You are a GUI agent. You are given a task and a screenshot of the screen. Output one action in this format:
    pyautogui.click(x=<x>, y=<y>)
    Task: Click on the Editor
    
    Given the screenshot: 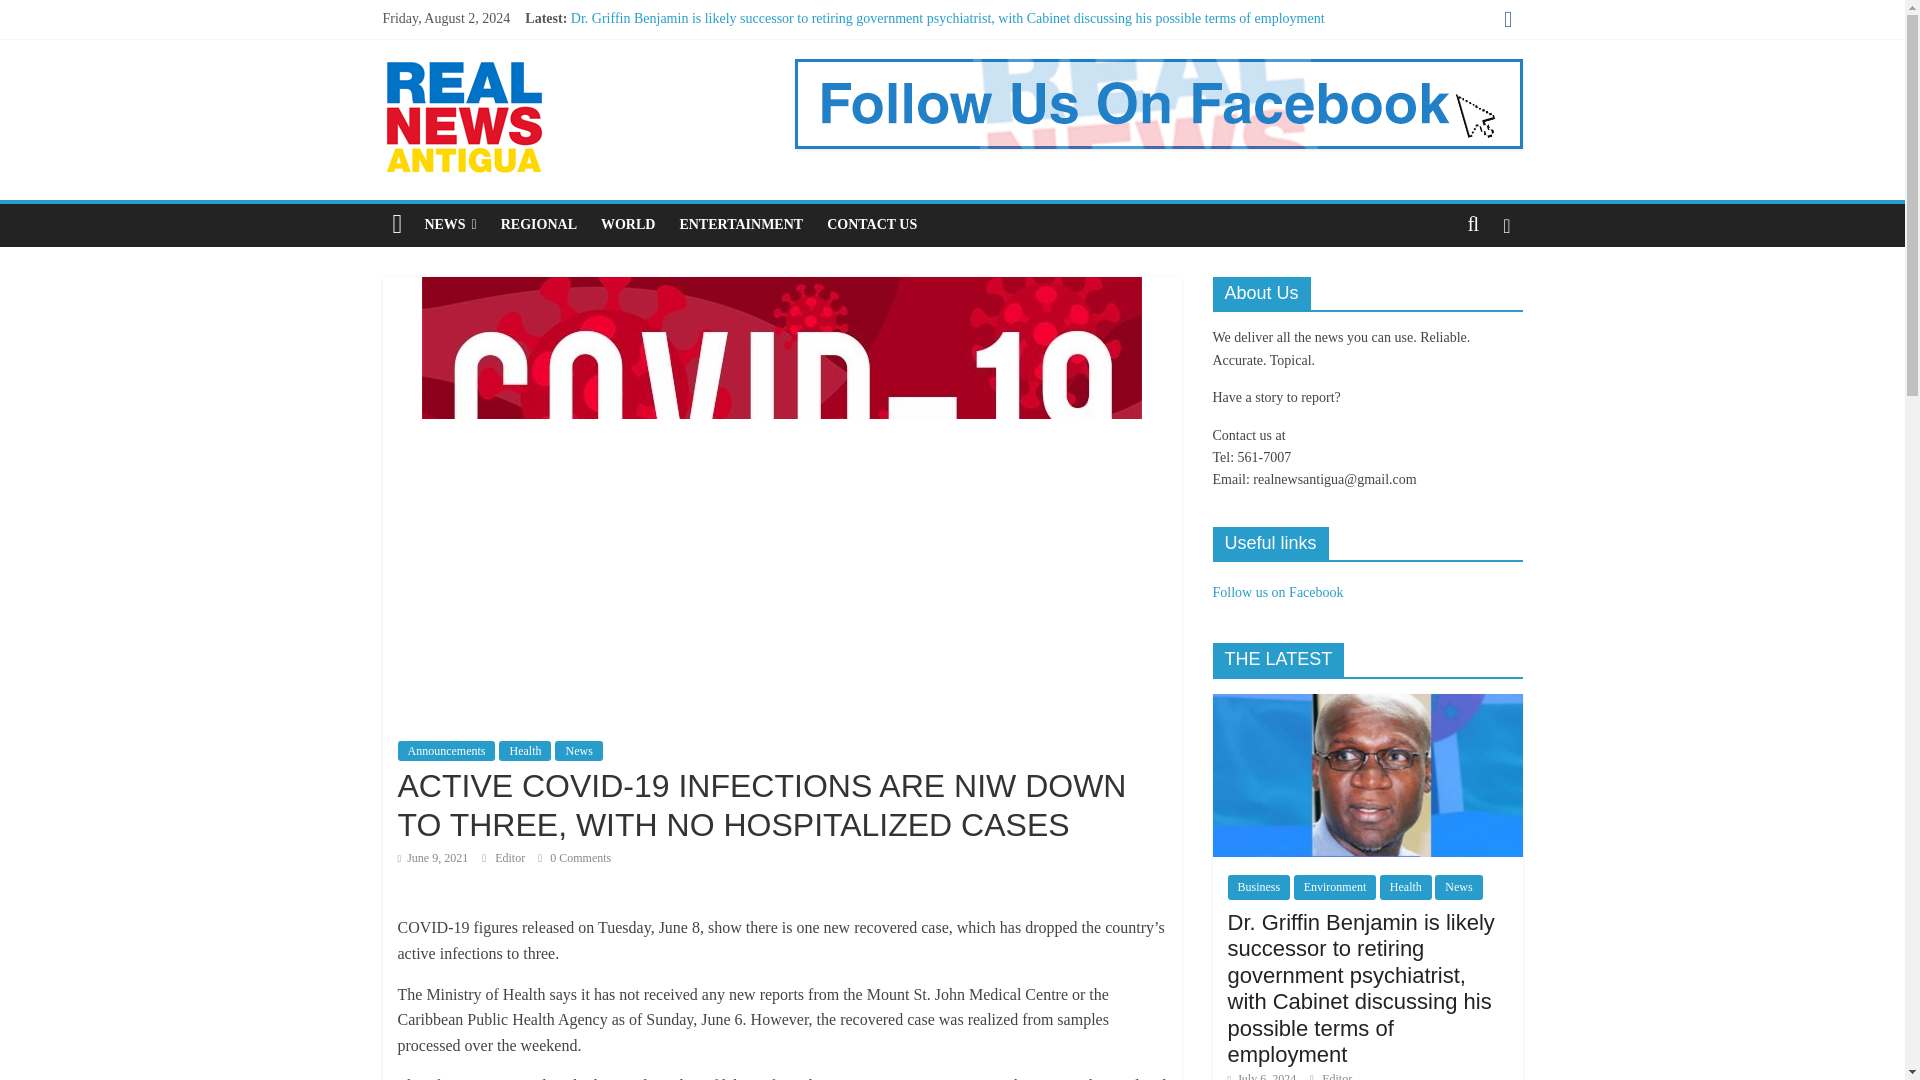 What is the action you would take?
    pyautogui.click(x=512, y=858)
    